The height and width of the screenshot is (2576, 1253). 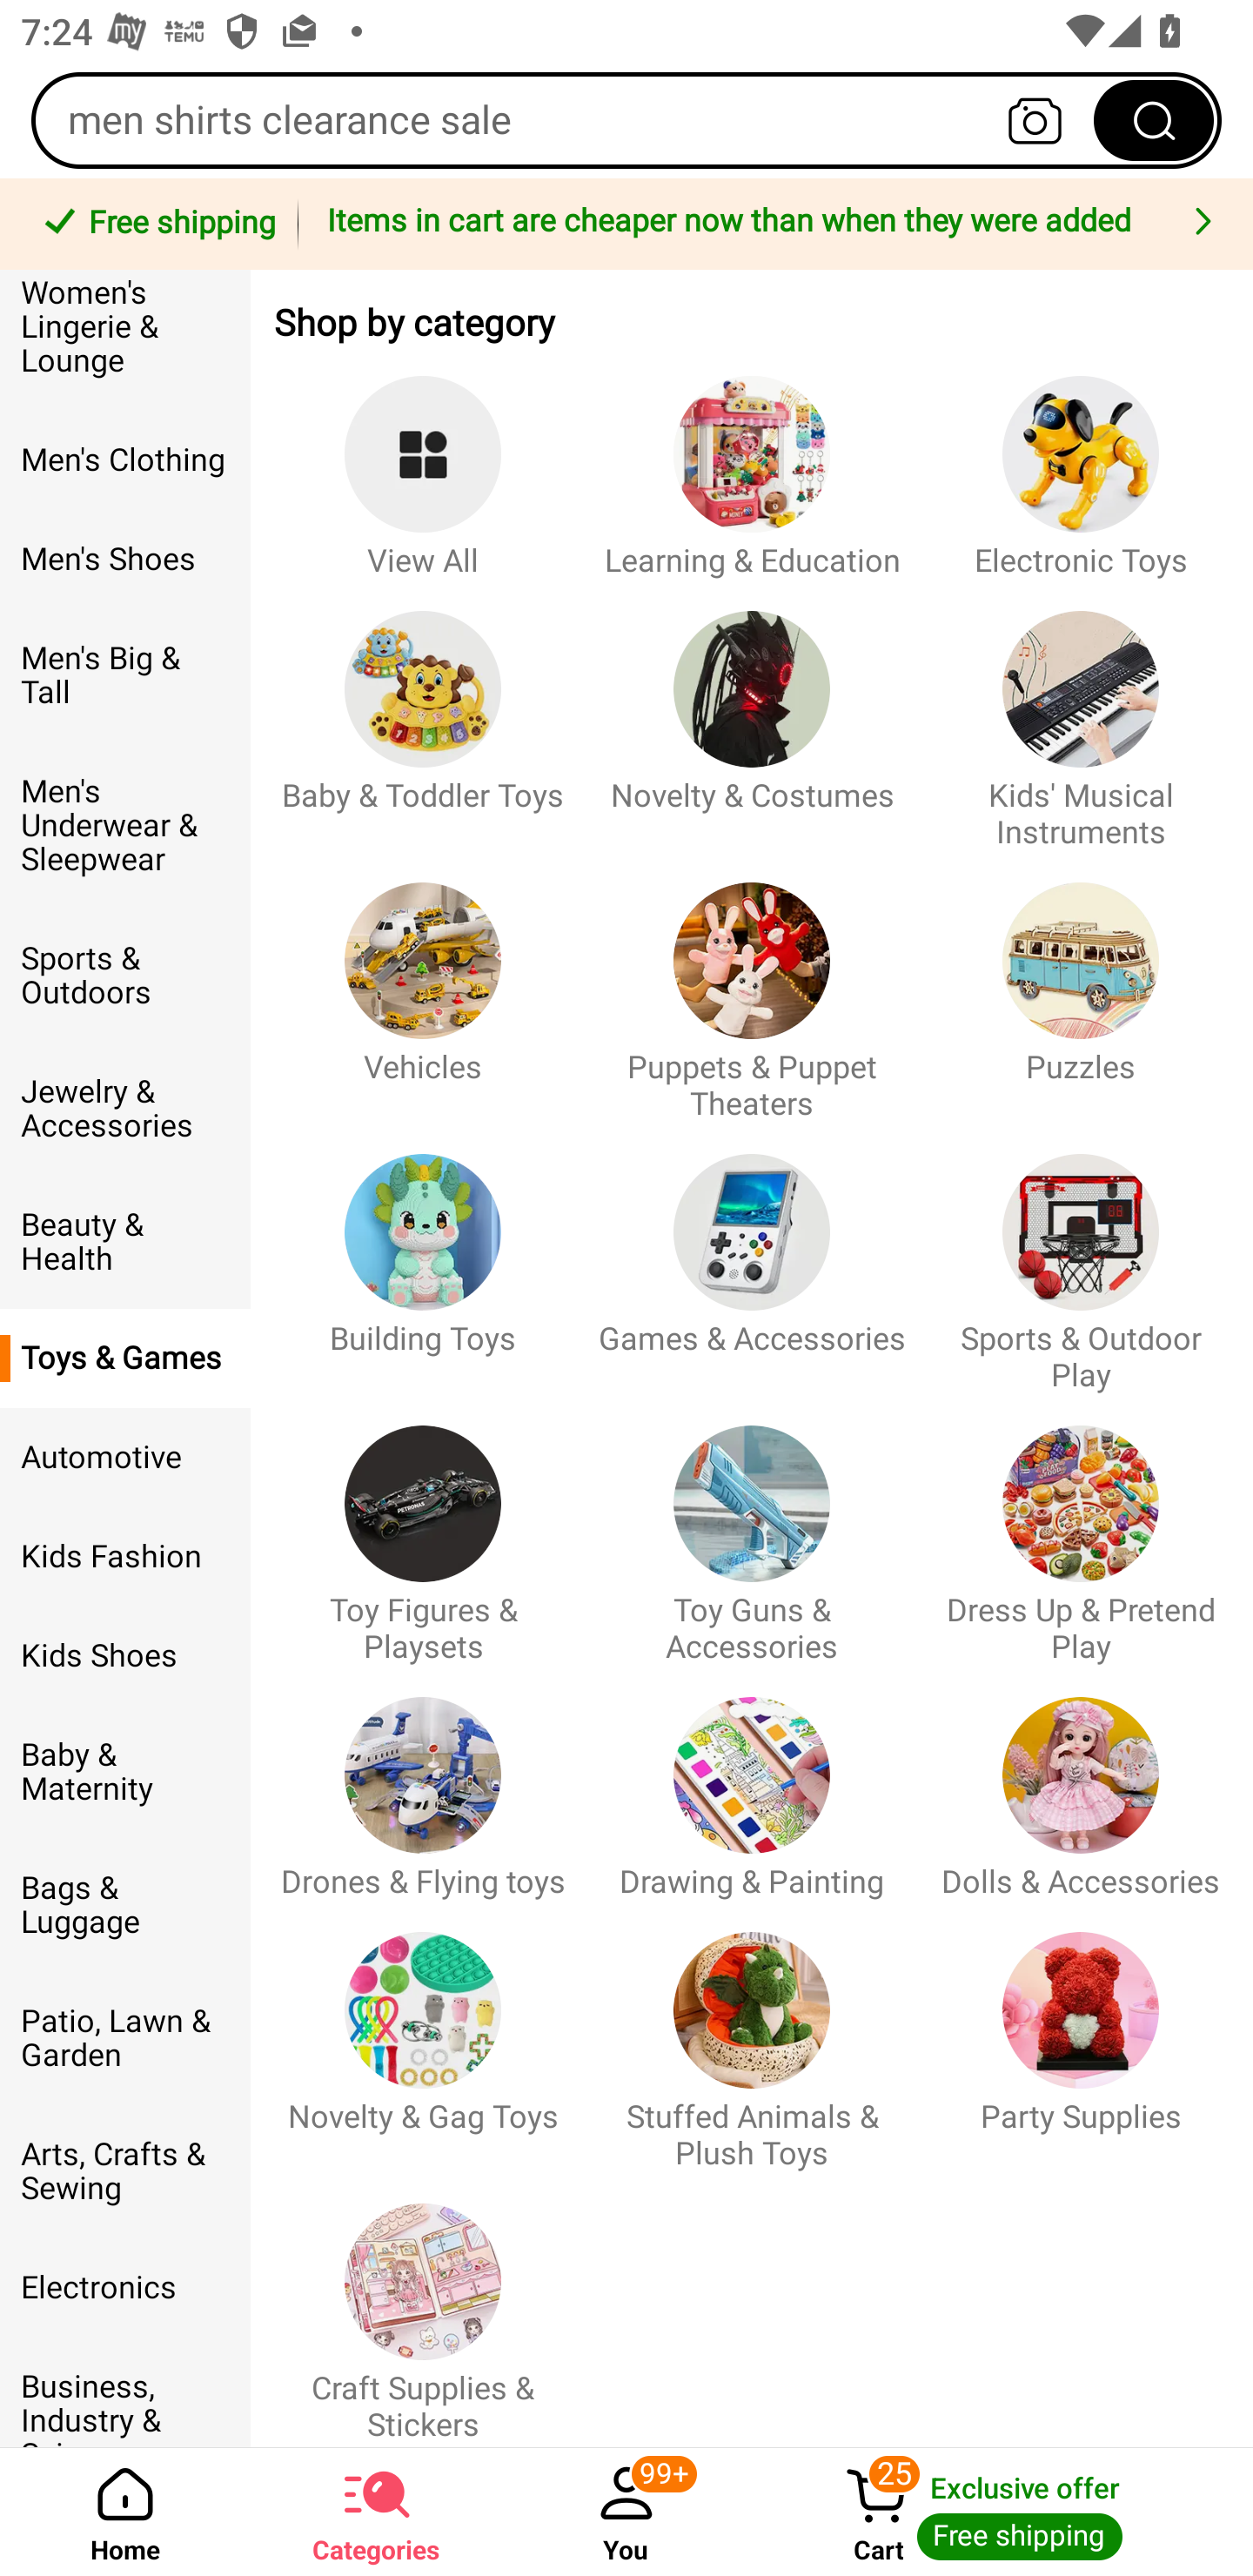 I want to click on  Free shipping, so click(x=154, y=225).